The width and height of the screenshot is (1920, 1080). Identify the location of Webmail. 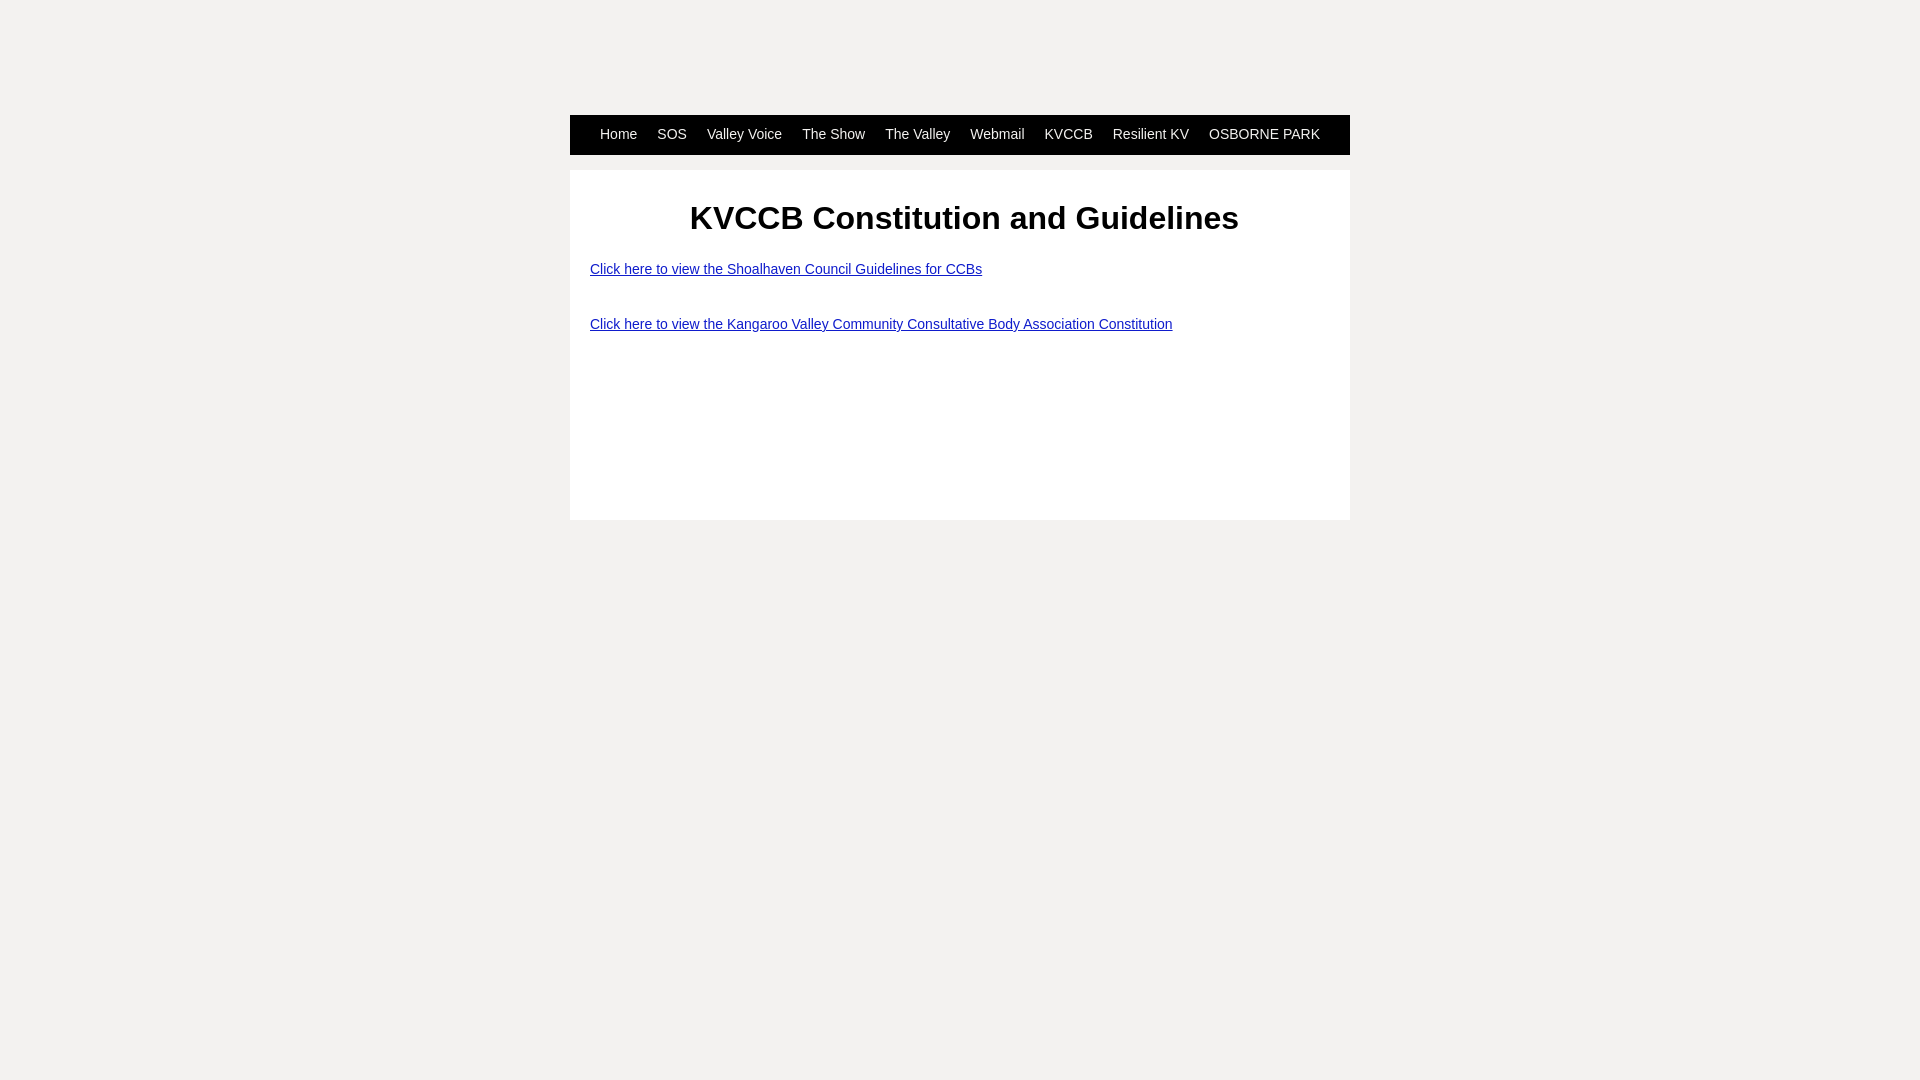
(997, 135).